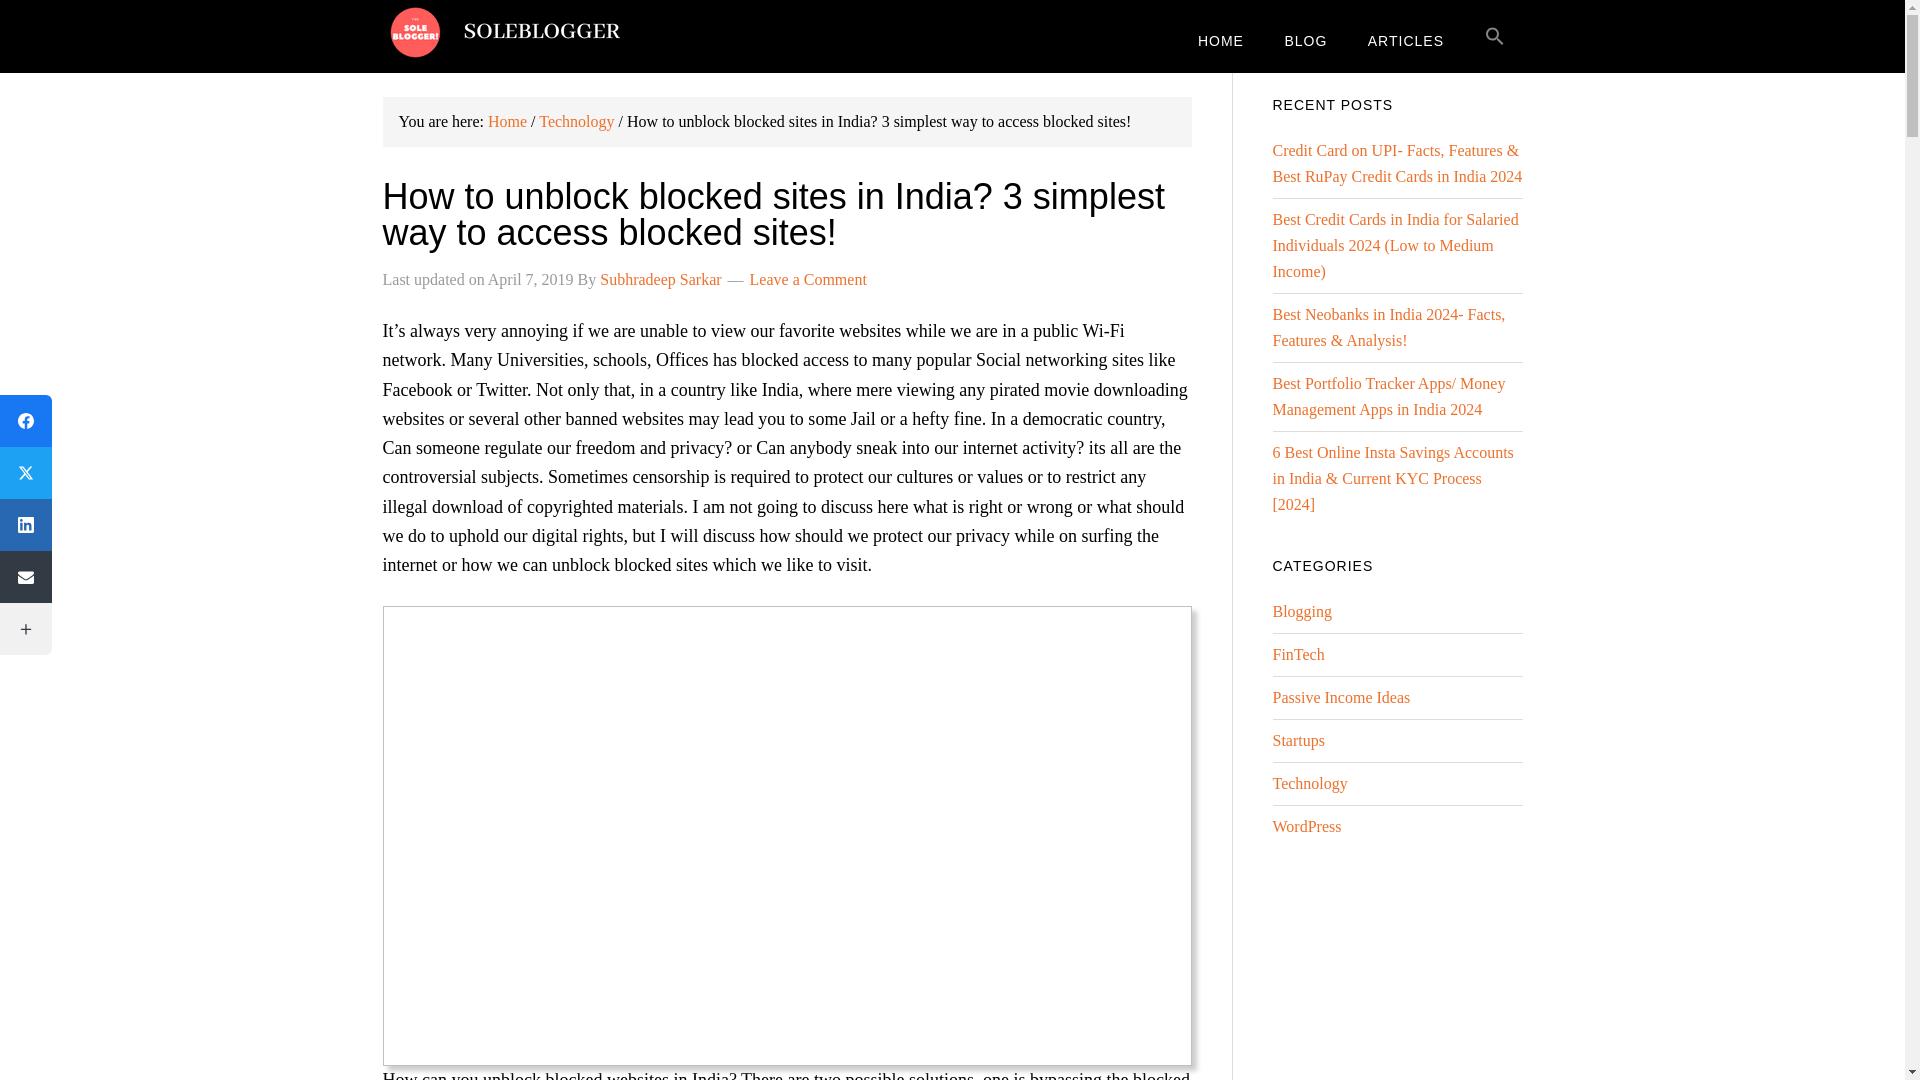 The width and height of the screenshot is (1920, 1080). What do you see at coordinates (1220, 40) in the screenshot?
I see `HOME` at bounding box center [1220, 40].